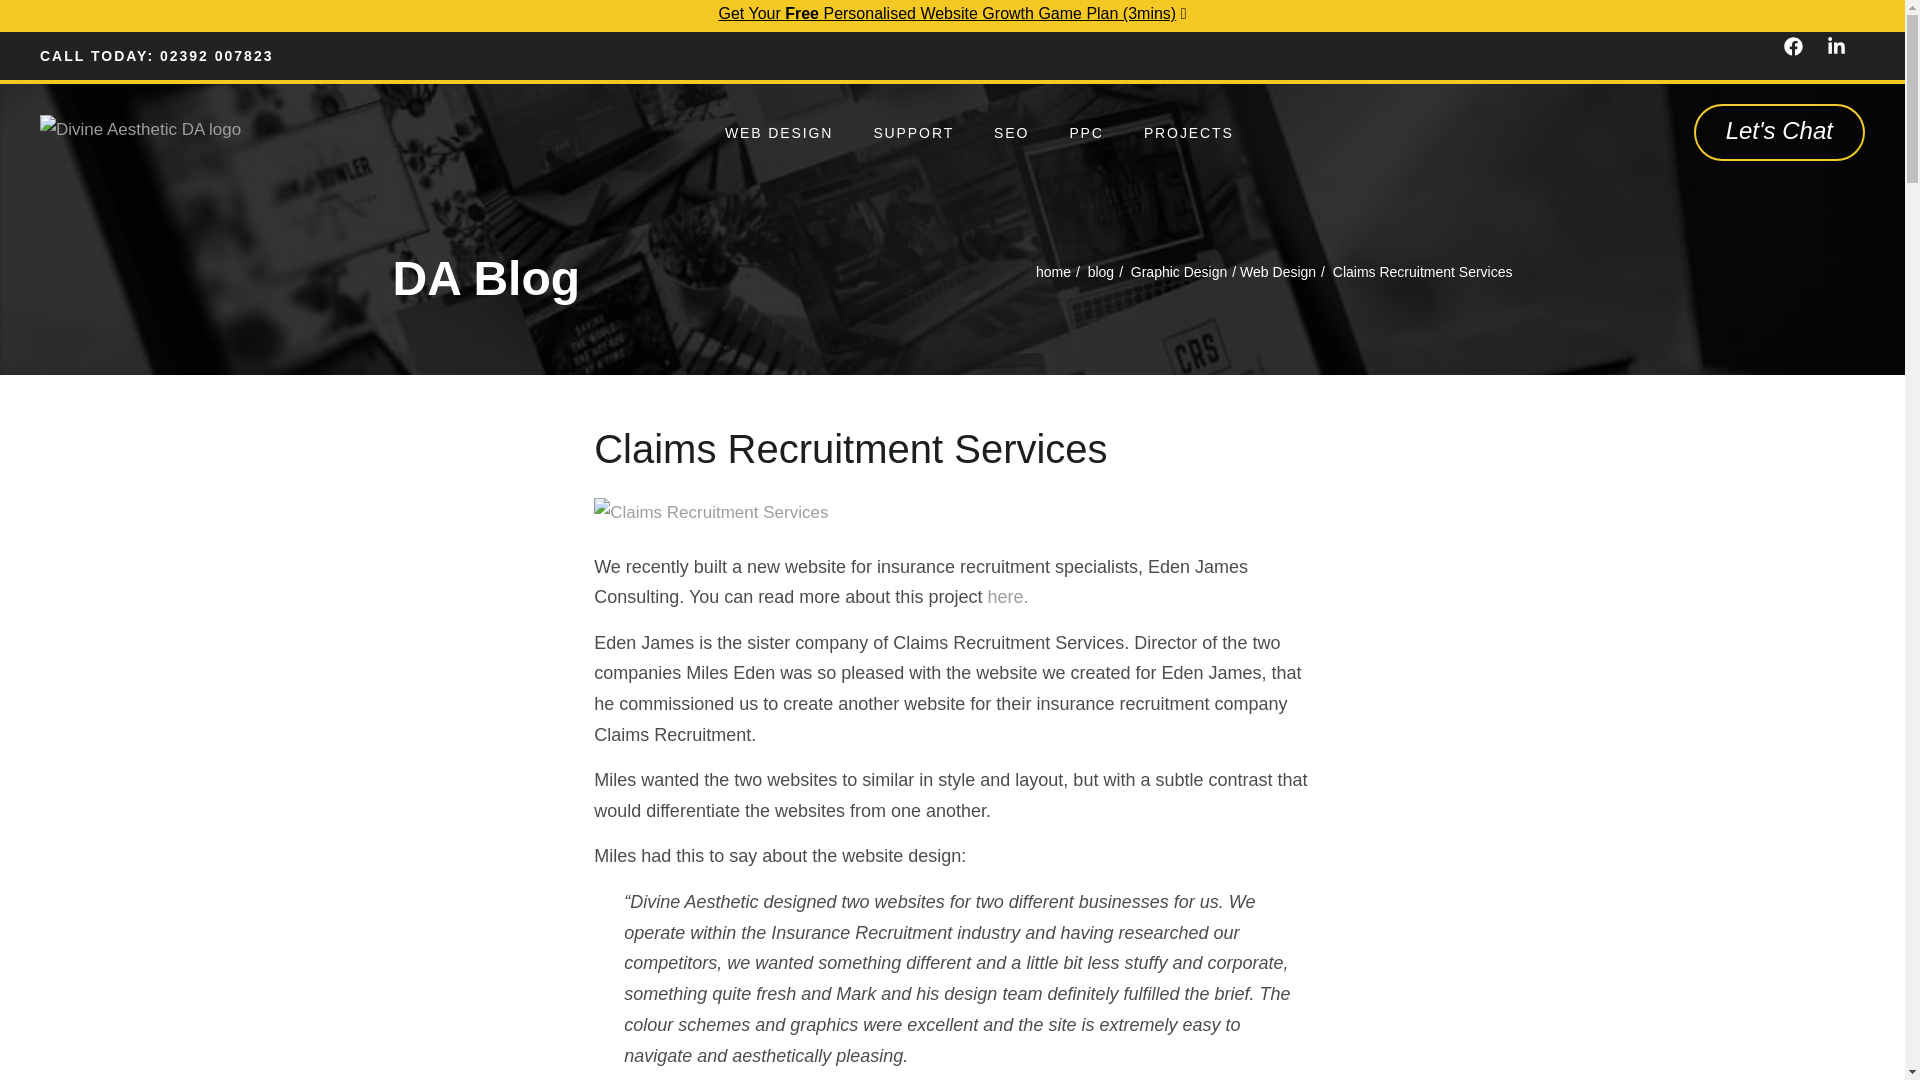 Image resolution: width=1920 pixels, height=1080 pixels. I want to click on Graphic Design, so click(1179, 271).